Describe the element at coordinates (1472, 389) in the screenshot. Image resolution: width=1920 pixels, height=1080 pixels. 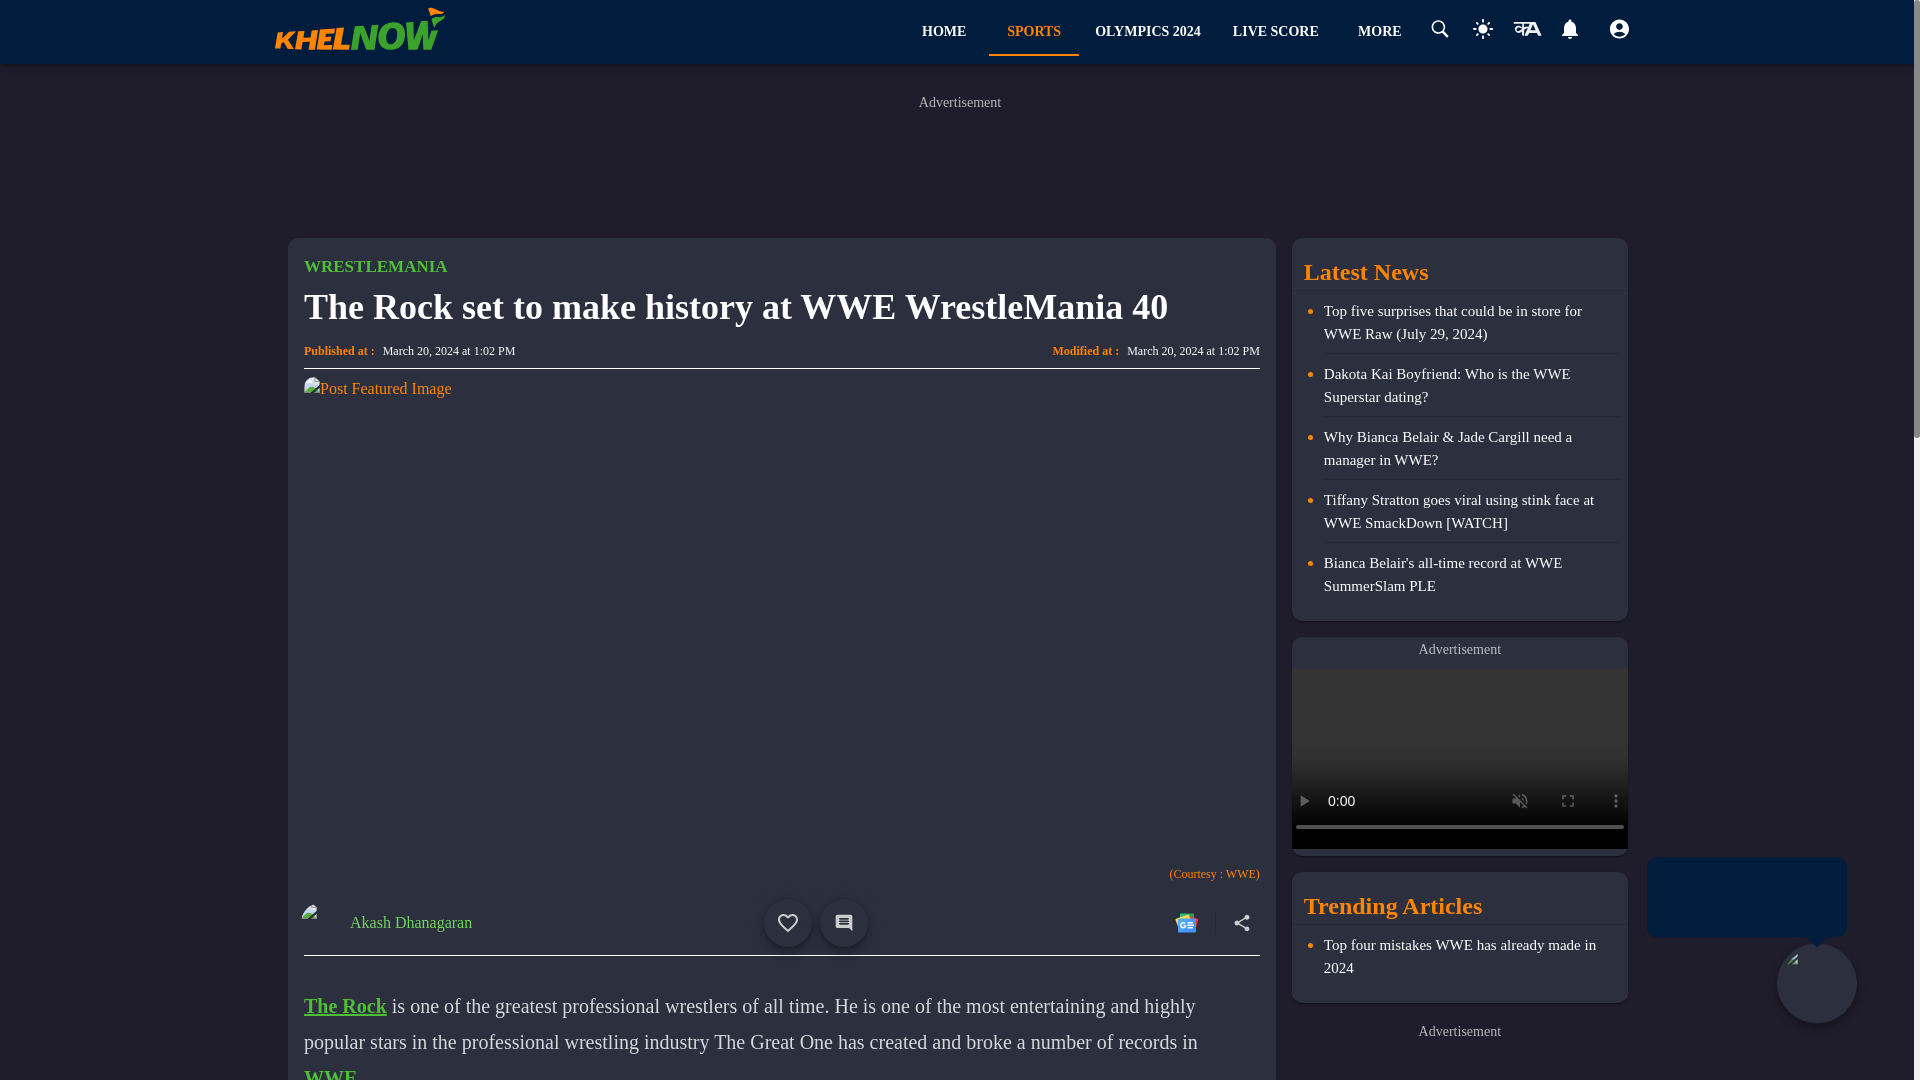
I see `Dakota Kai Boyfriend: Who is the WWE Superstar dating?` at that location.